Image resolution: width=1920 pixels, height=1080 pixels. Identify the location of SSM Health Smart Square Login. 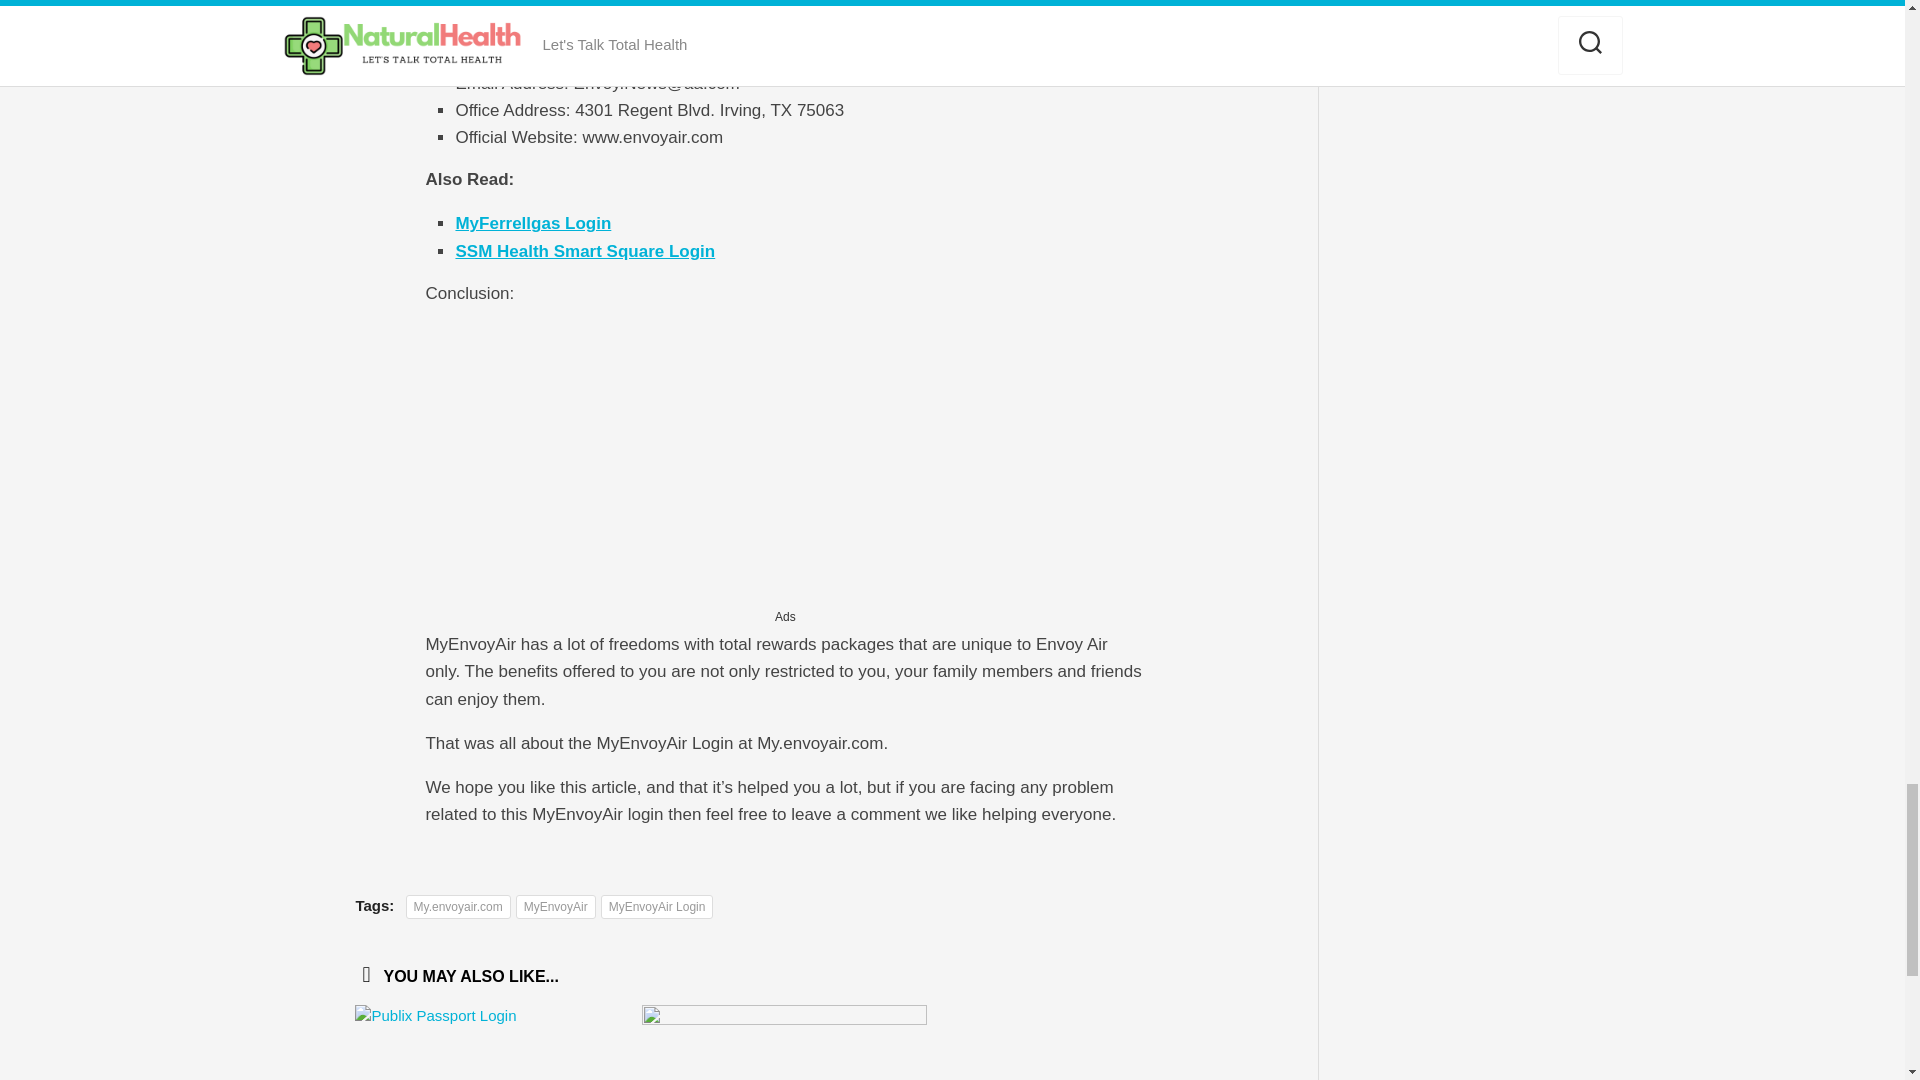
(584, 251).